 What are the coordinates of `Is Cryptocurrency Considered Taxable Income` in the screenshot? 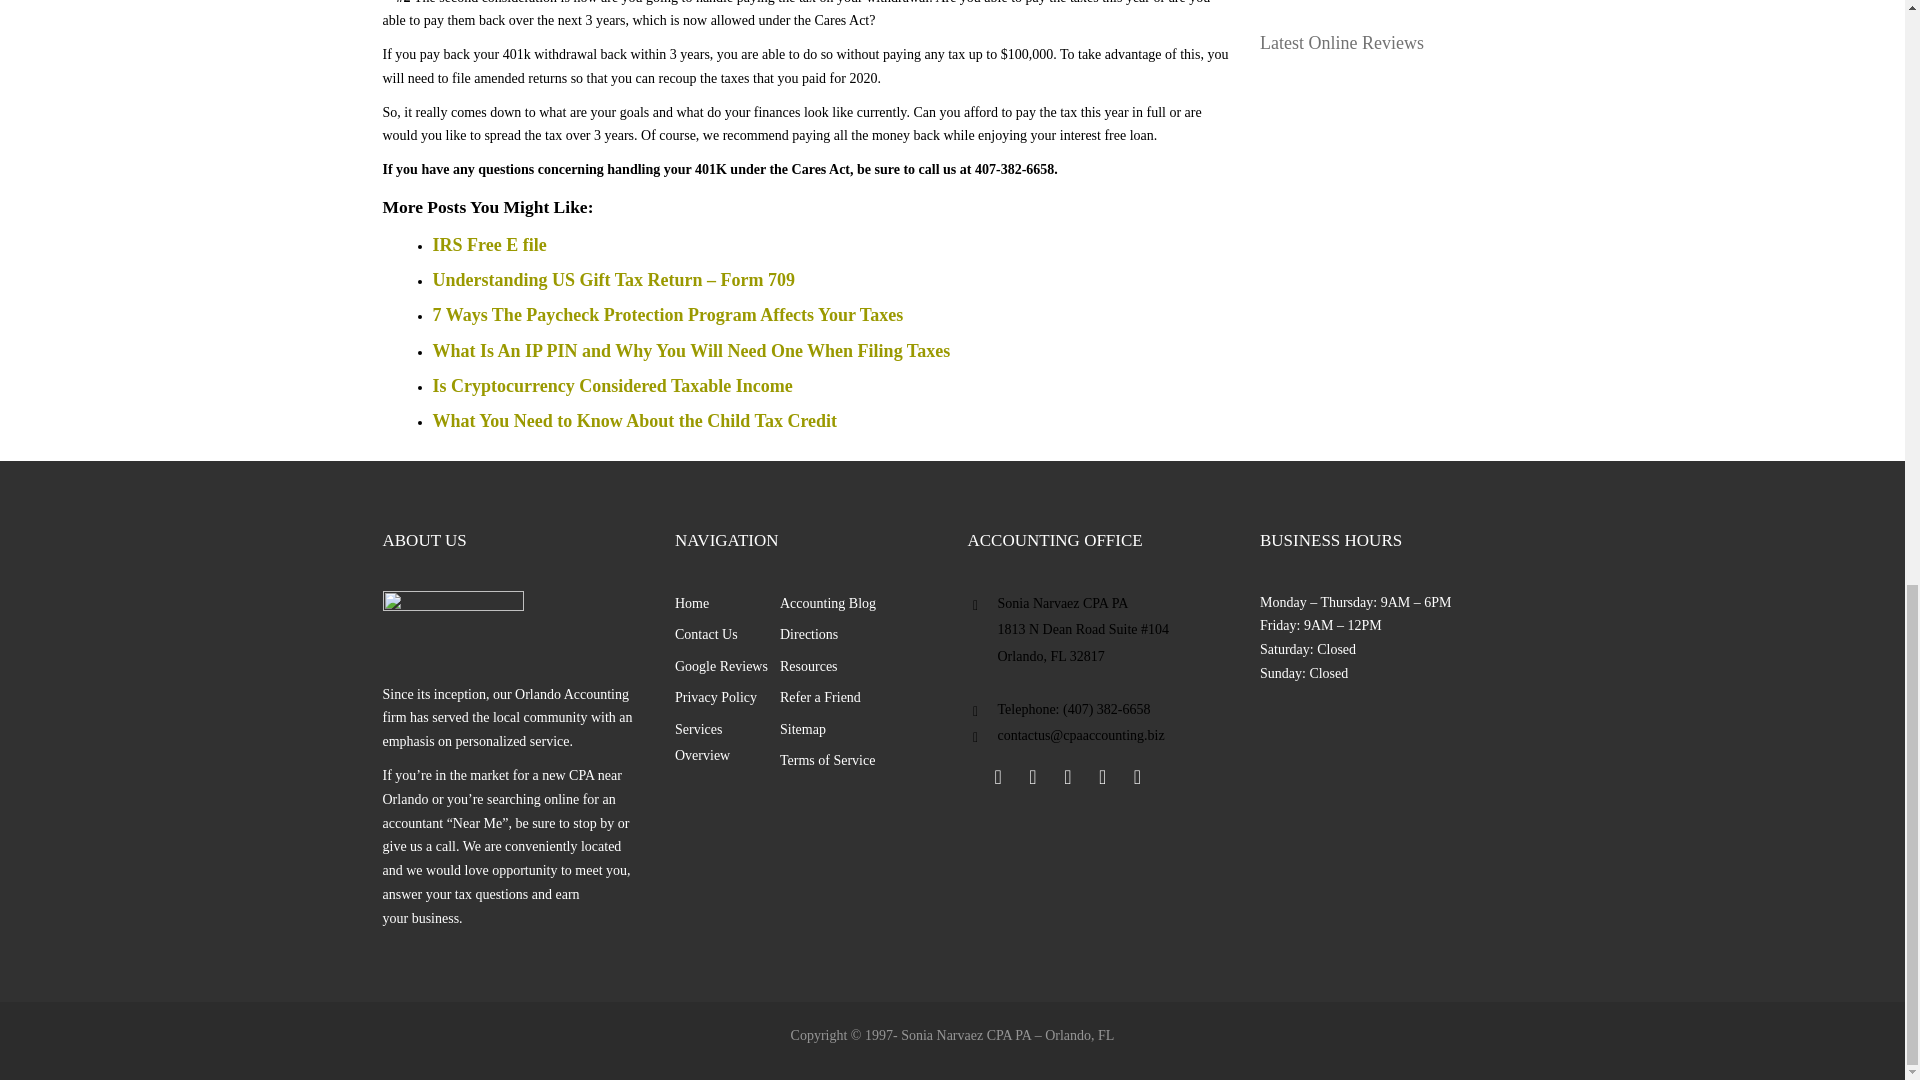 It's located at (612, 386).